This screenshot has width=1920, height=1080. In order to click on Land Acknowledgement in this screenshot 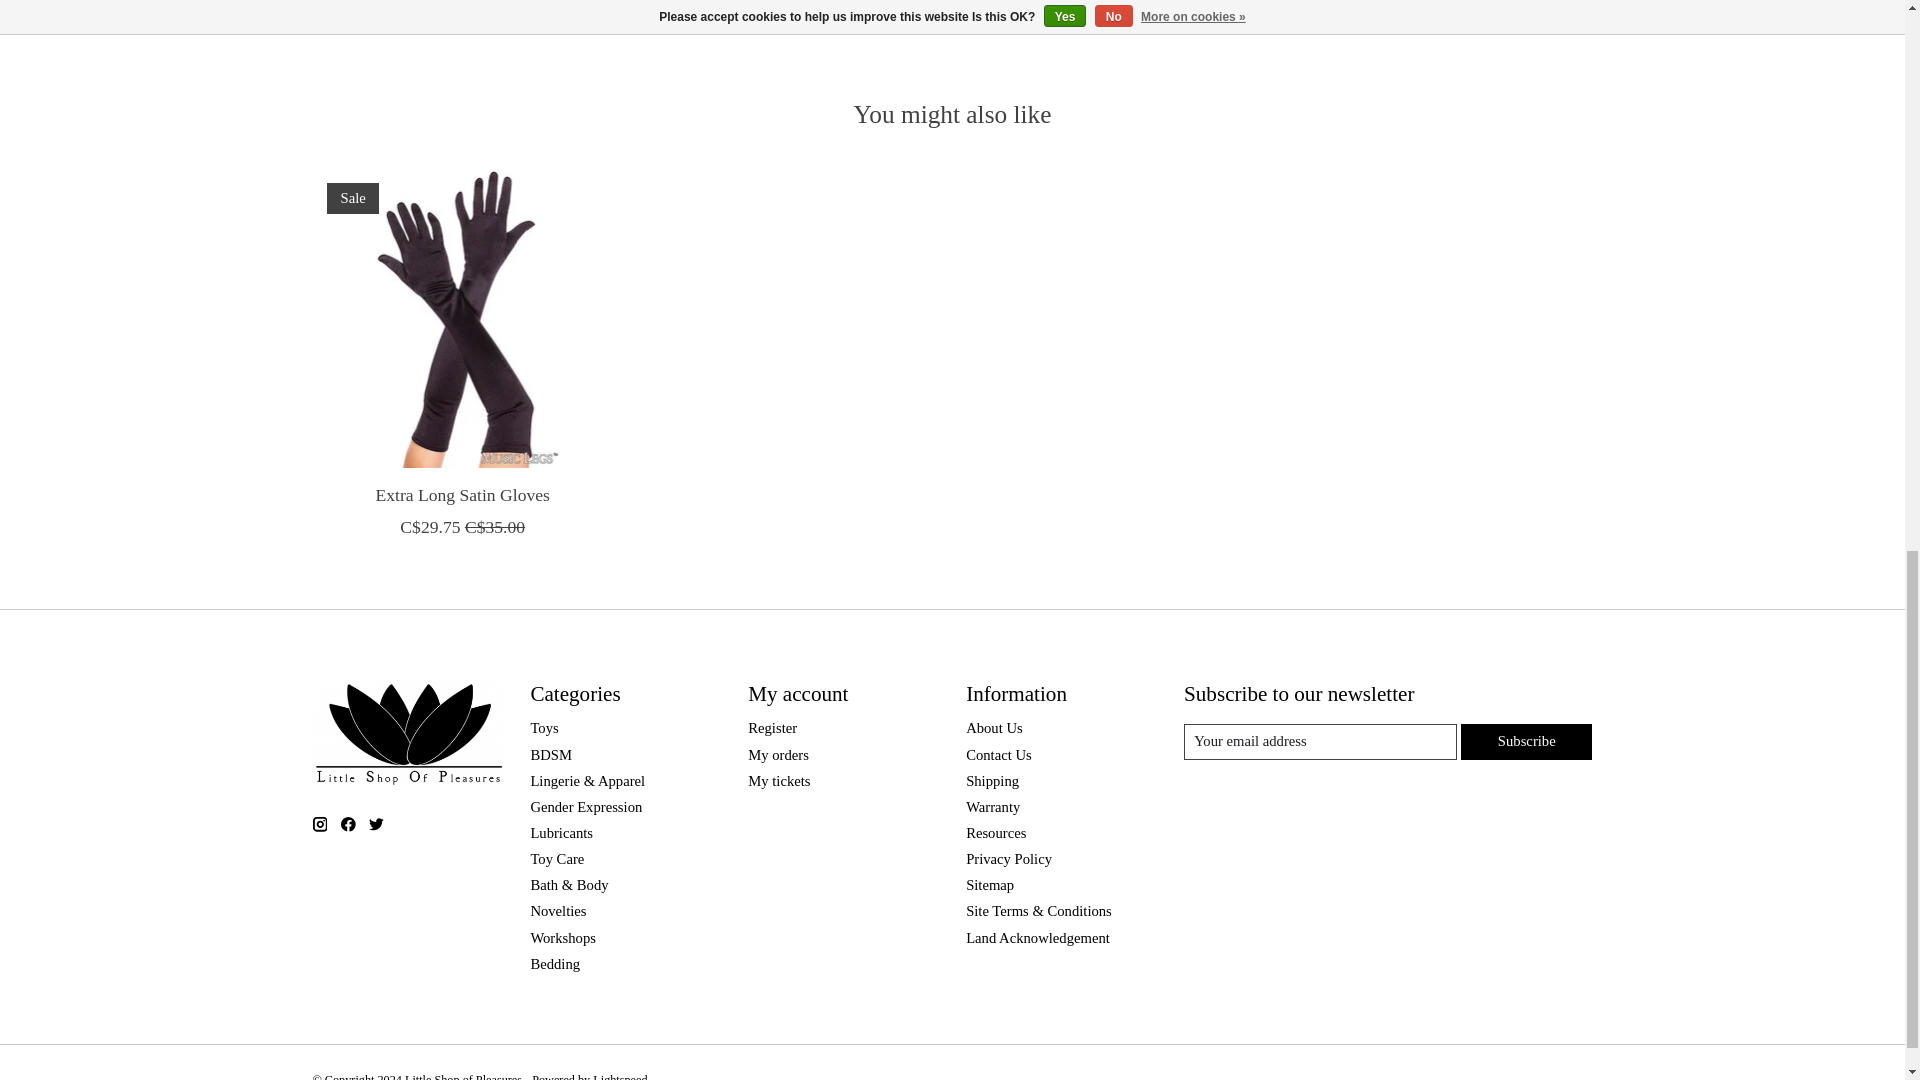, I will do `click(1037, 938)`.